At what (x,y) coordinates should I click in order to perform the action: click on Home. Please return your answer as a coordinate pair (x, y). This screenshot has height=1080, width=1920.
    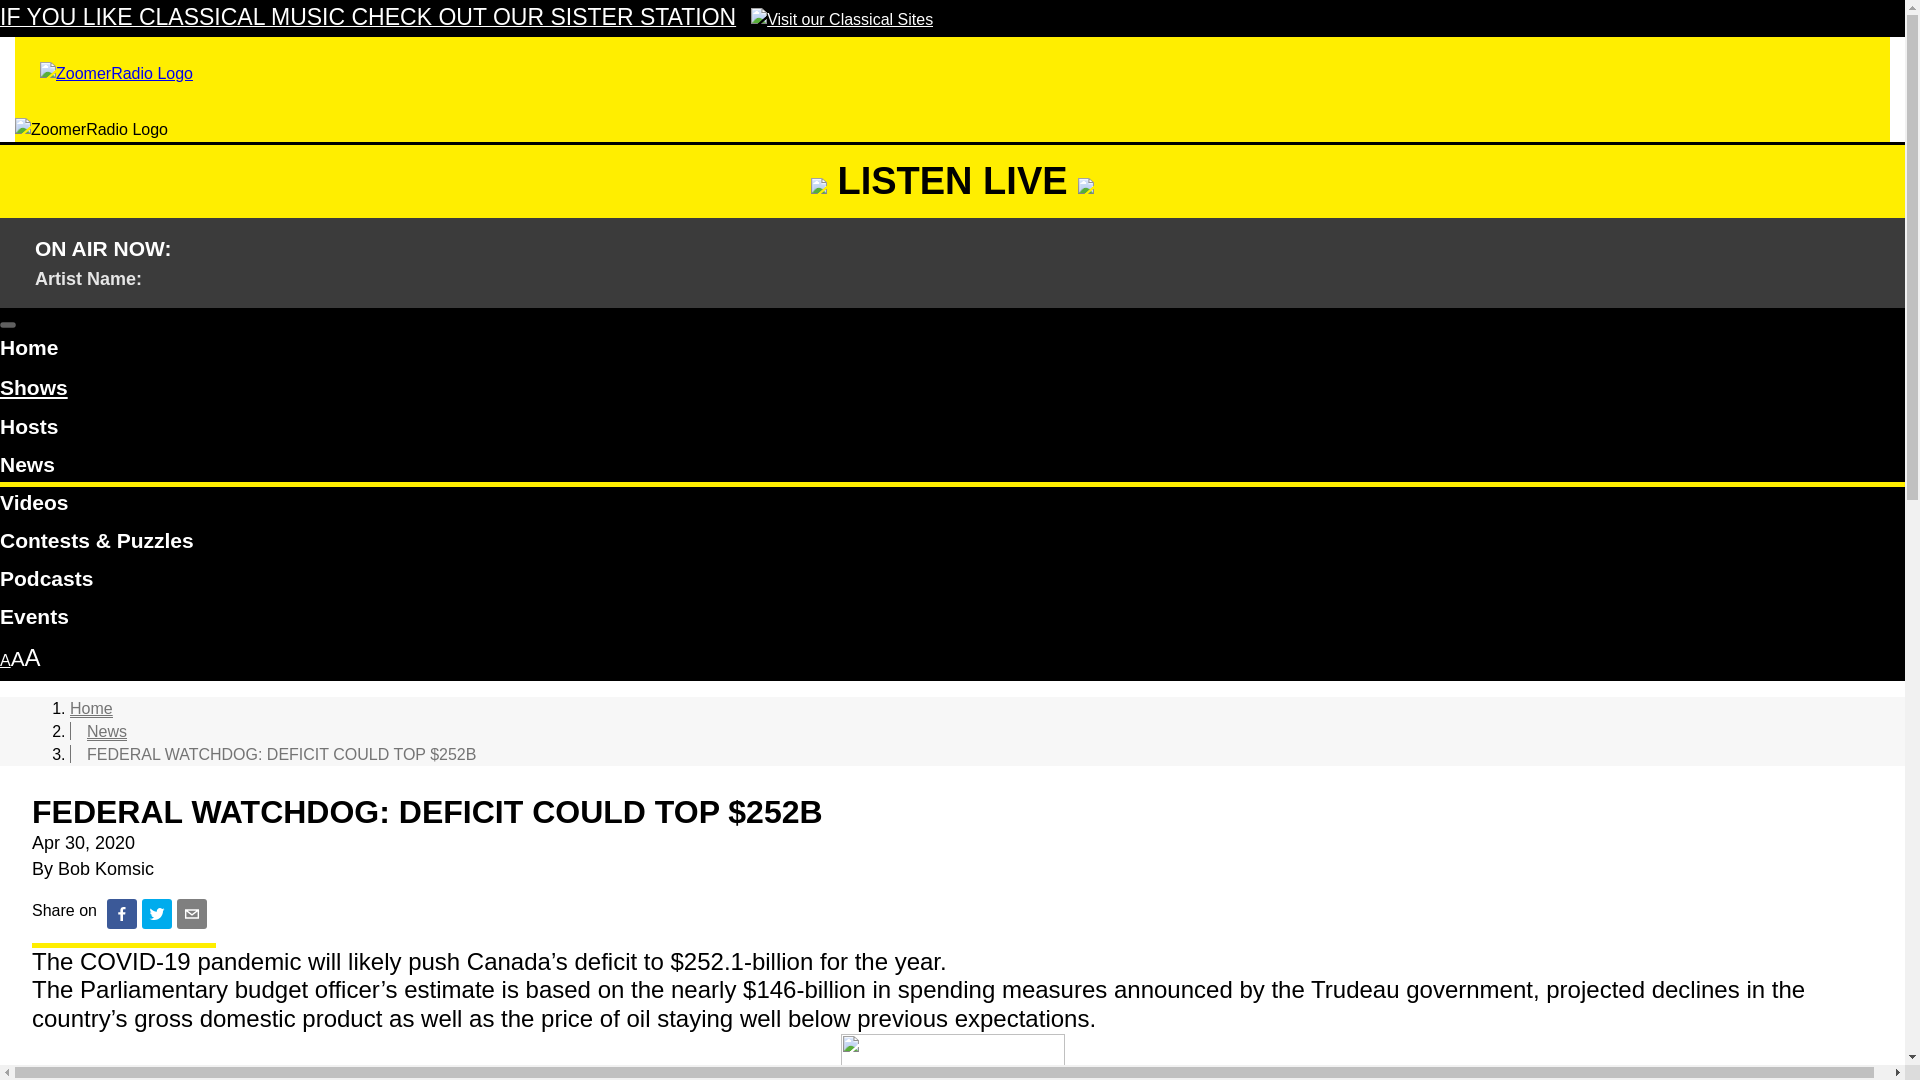
    Looking at the image, I should click on (952, 350).